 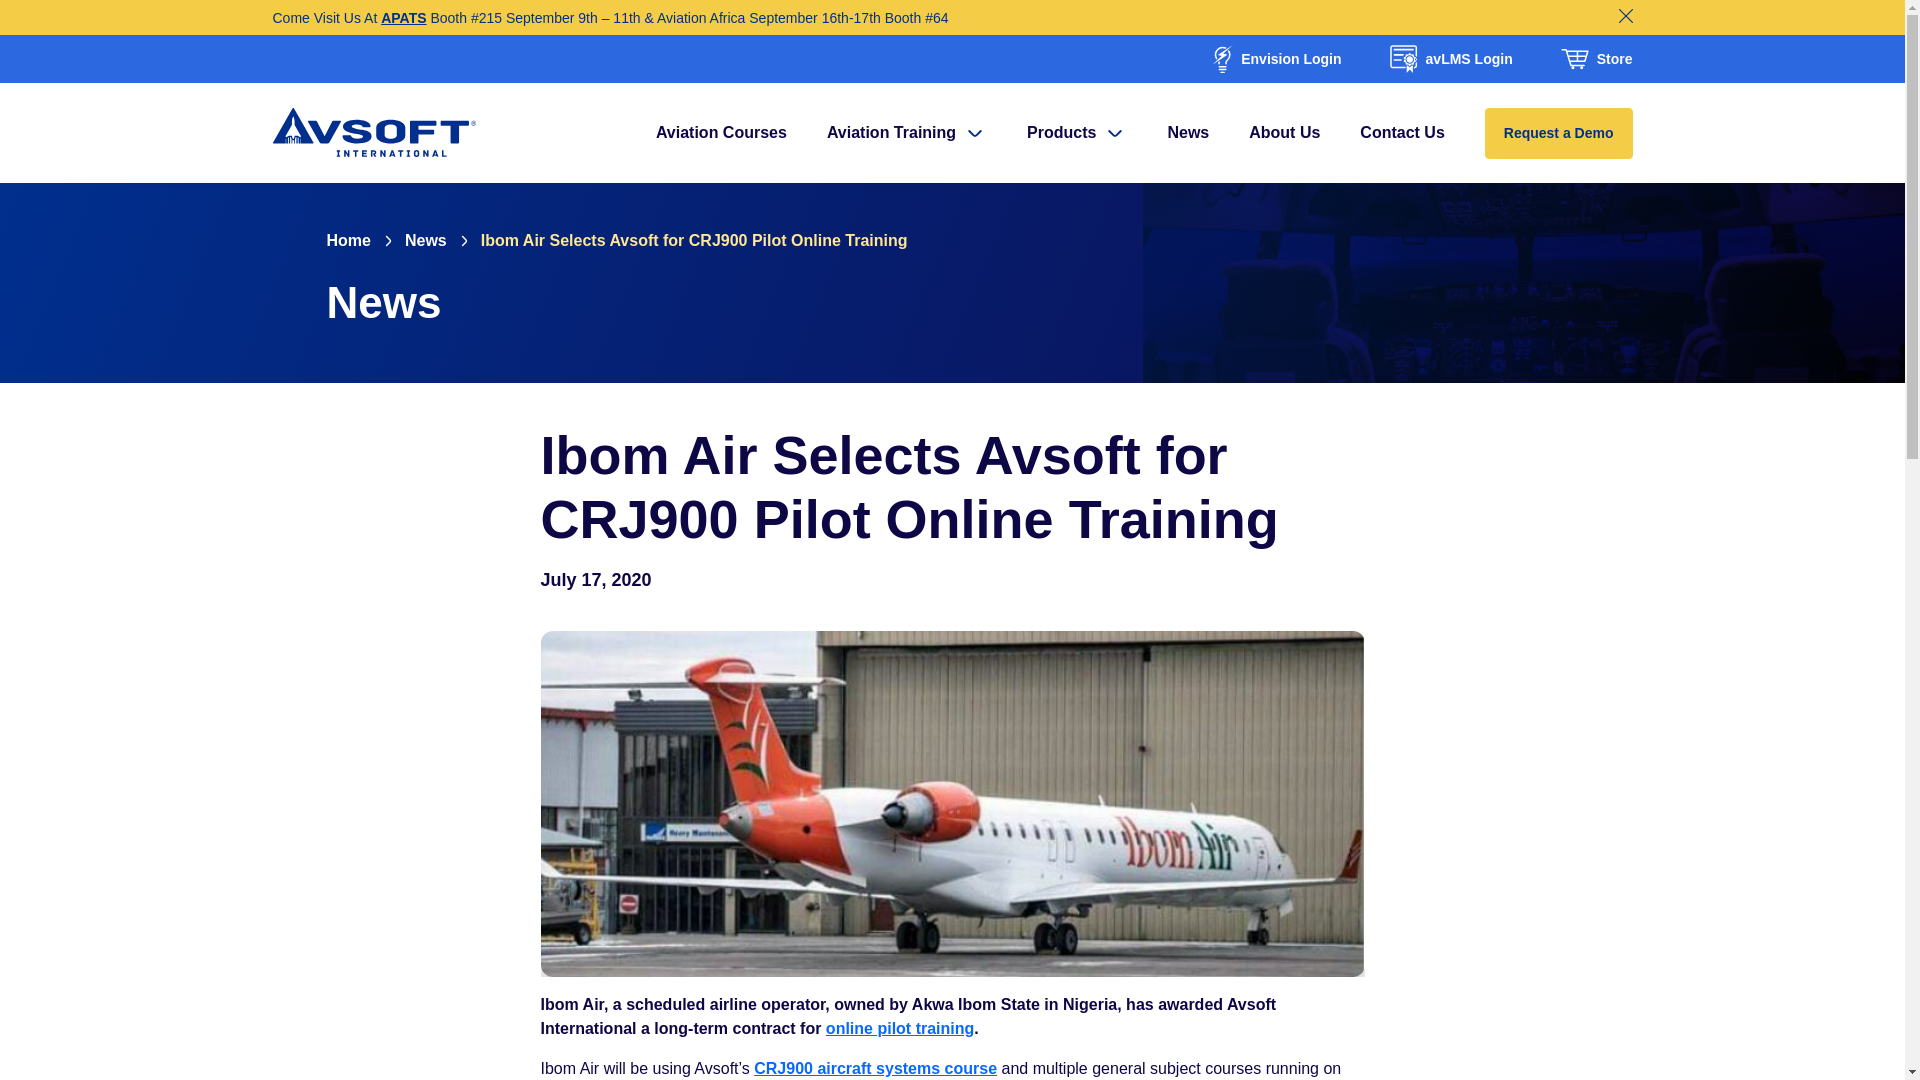 I want to click on Home, so click(x=348, y=240).